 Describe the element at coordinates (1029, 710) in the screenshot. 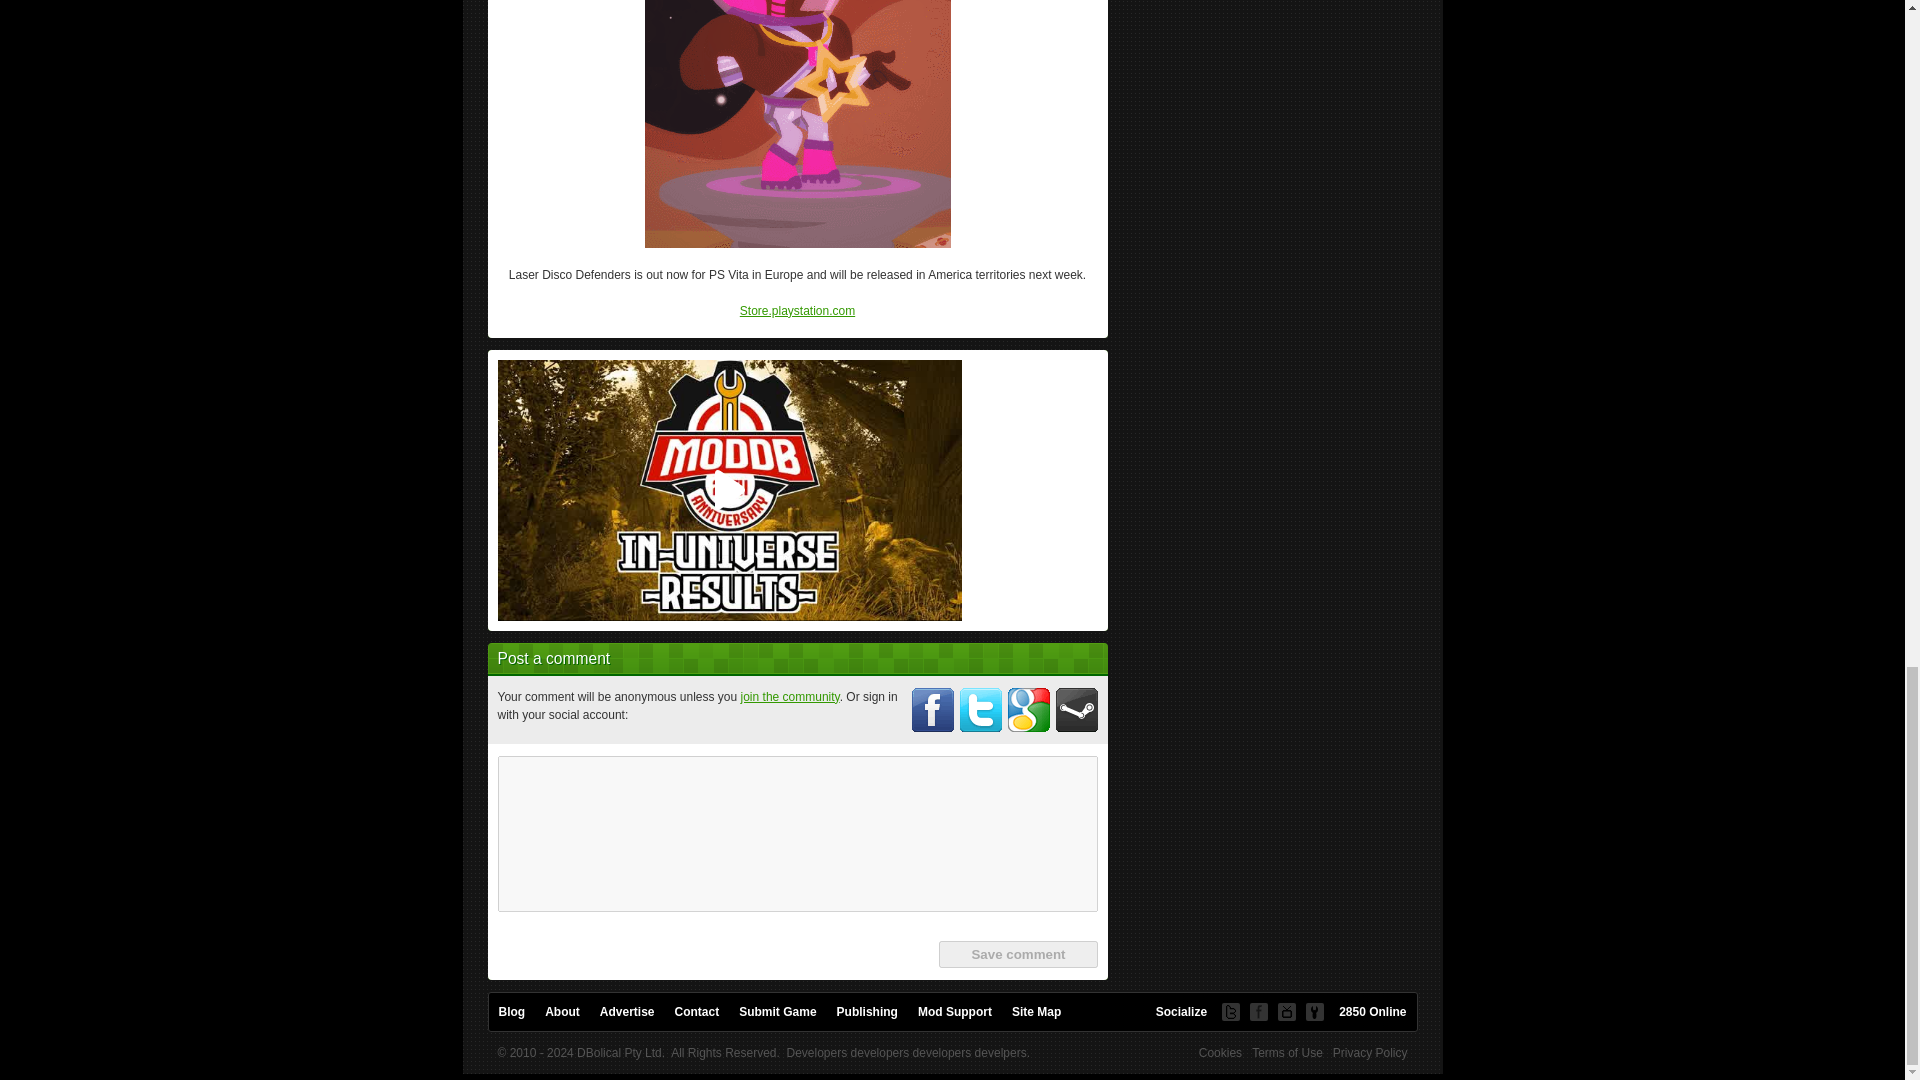

I see `Click to connect via Google` at that location.